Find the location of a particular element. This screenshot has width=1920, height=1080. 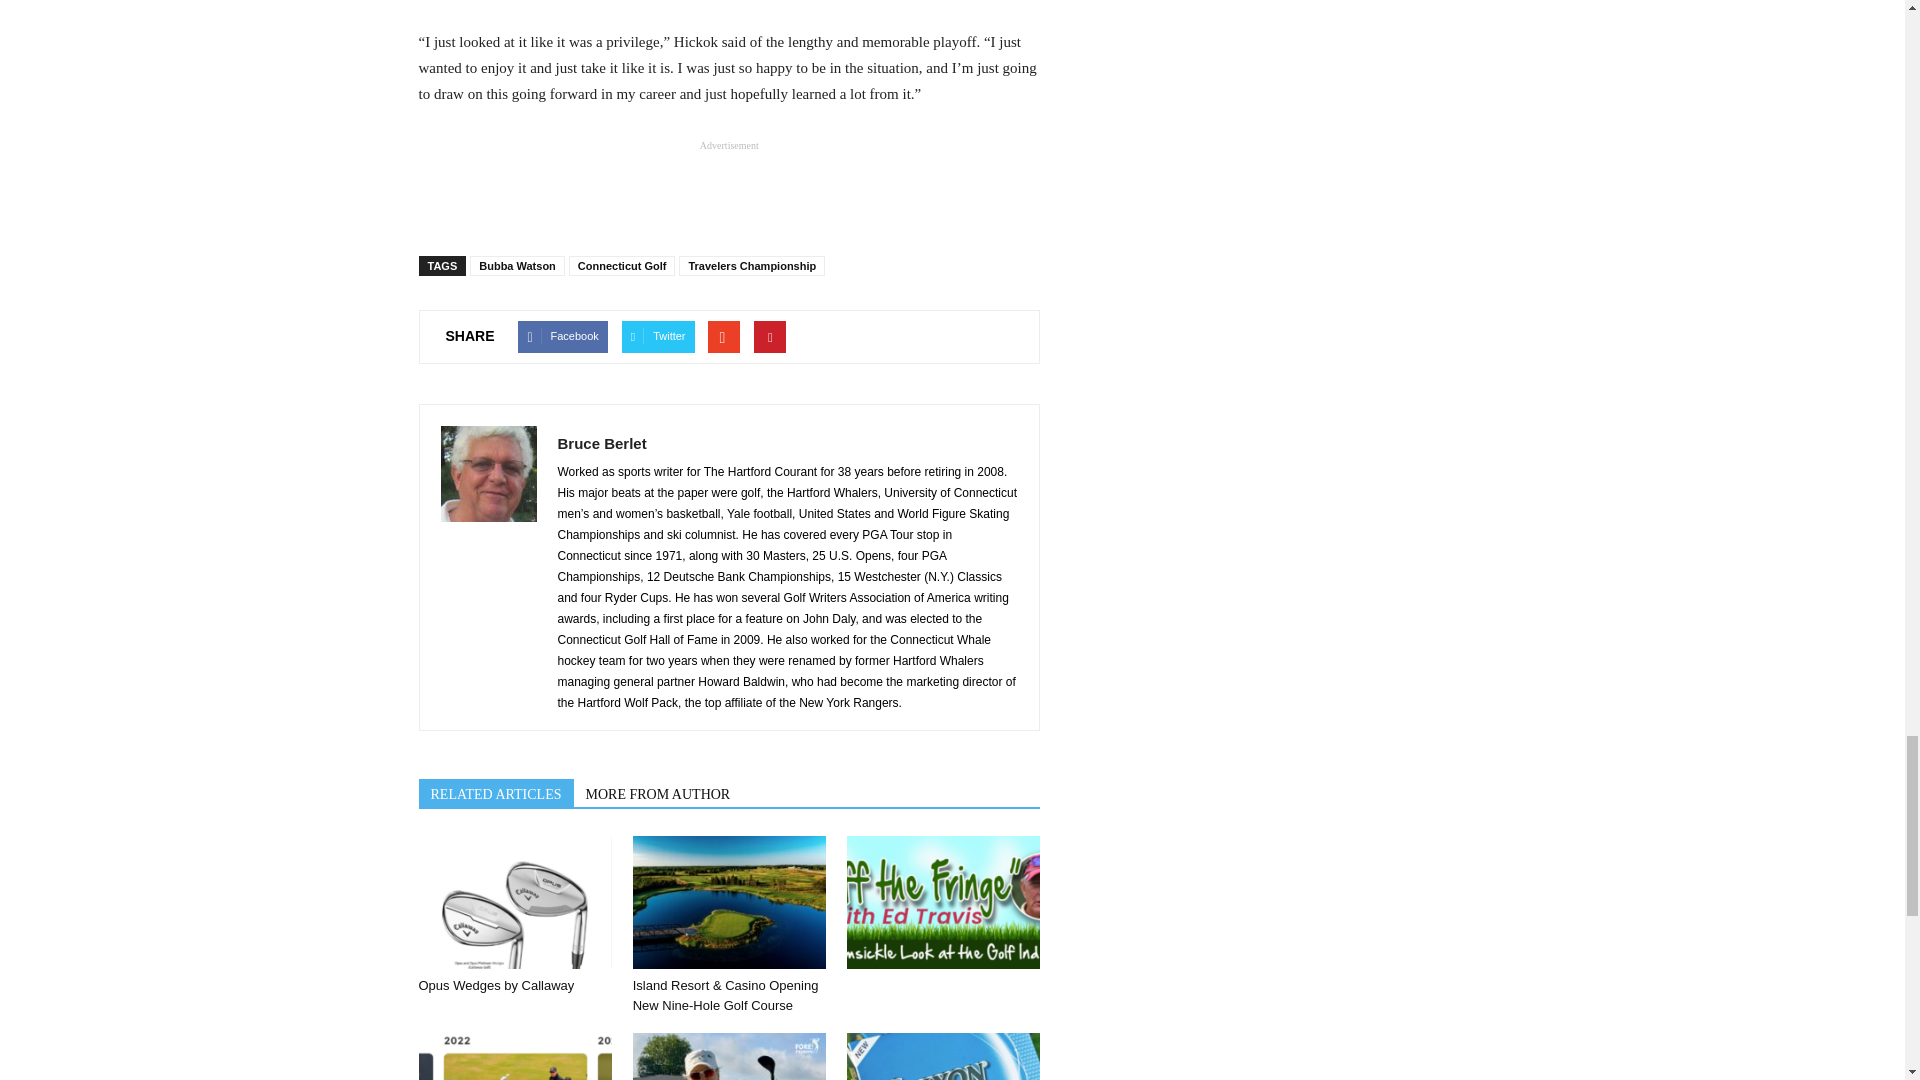

Opus Wedges by Callaway is located at coordinates (496, 985).